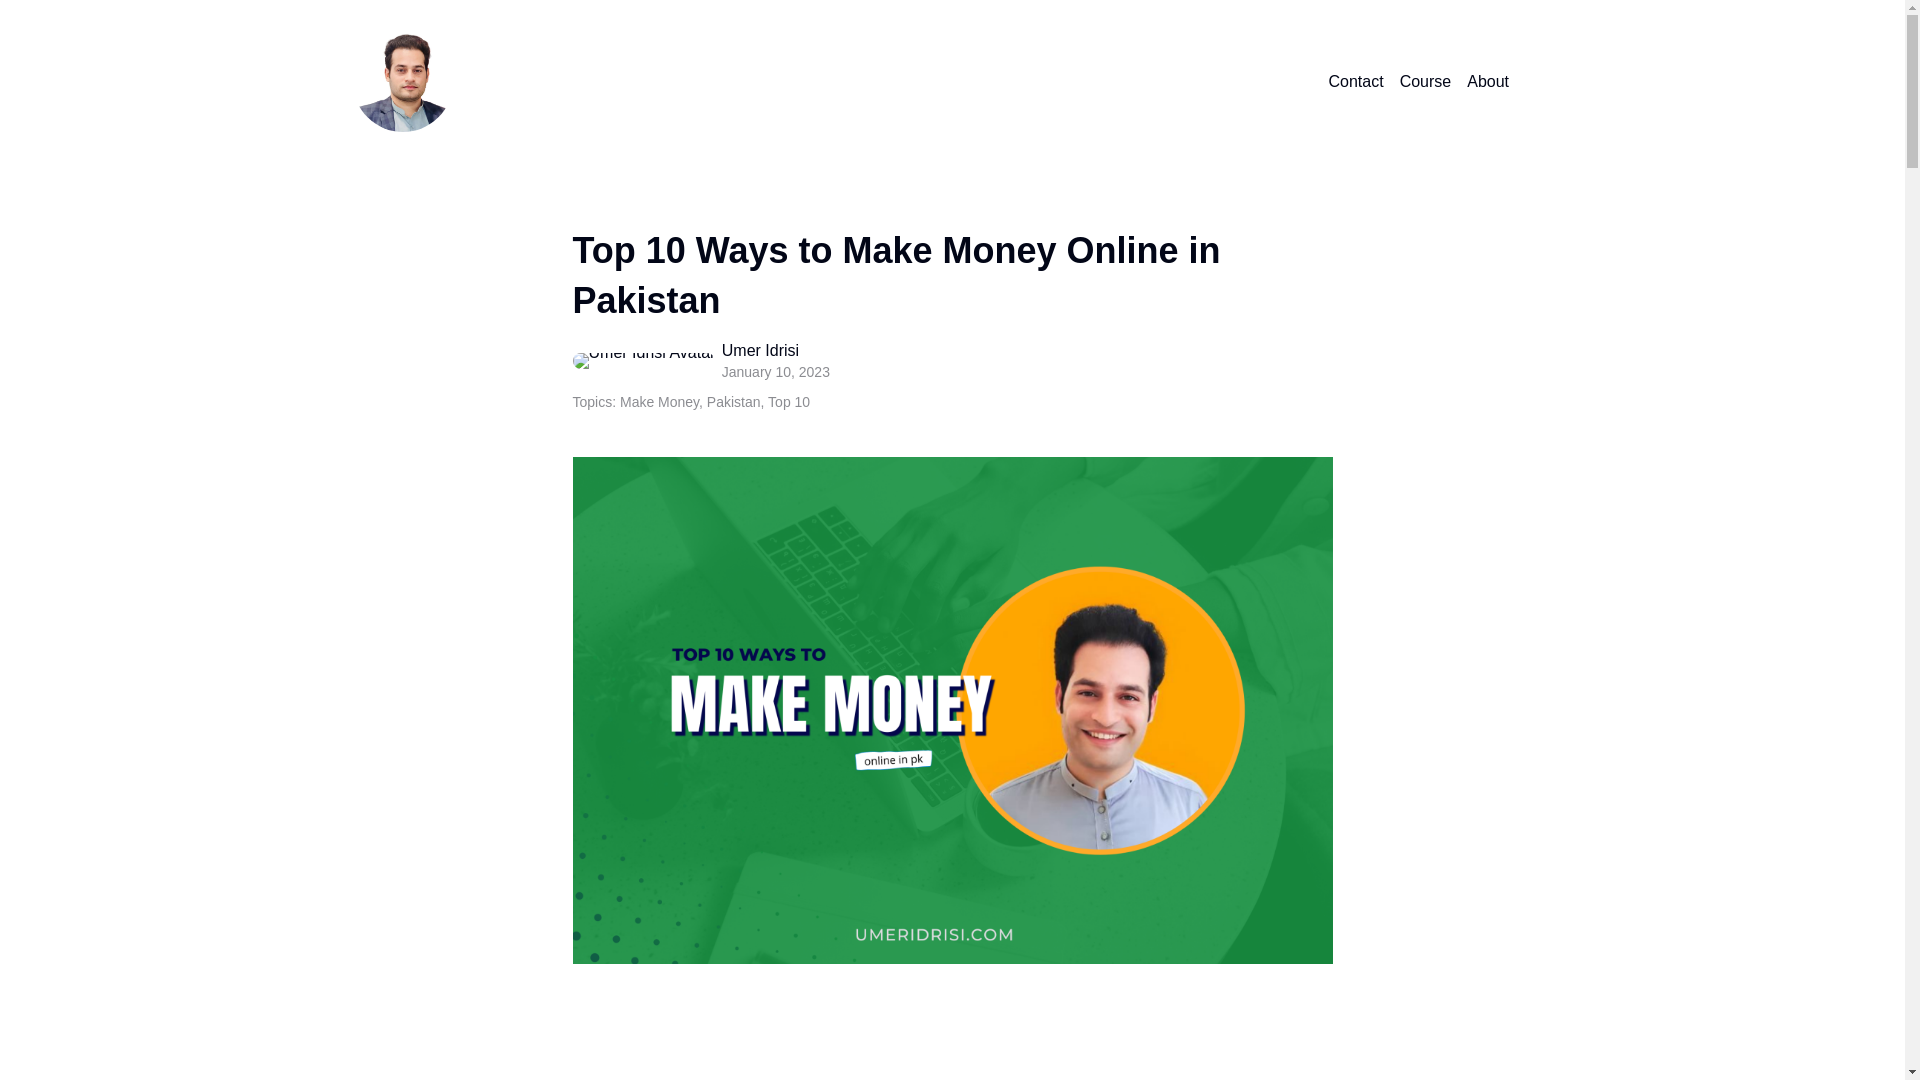 This screenshot has width=1920, height=1080. Describe the element at coordinates (1488, 82) in the screenshot. I see `About` at that location.